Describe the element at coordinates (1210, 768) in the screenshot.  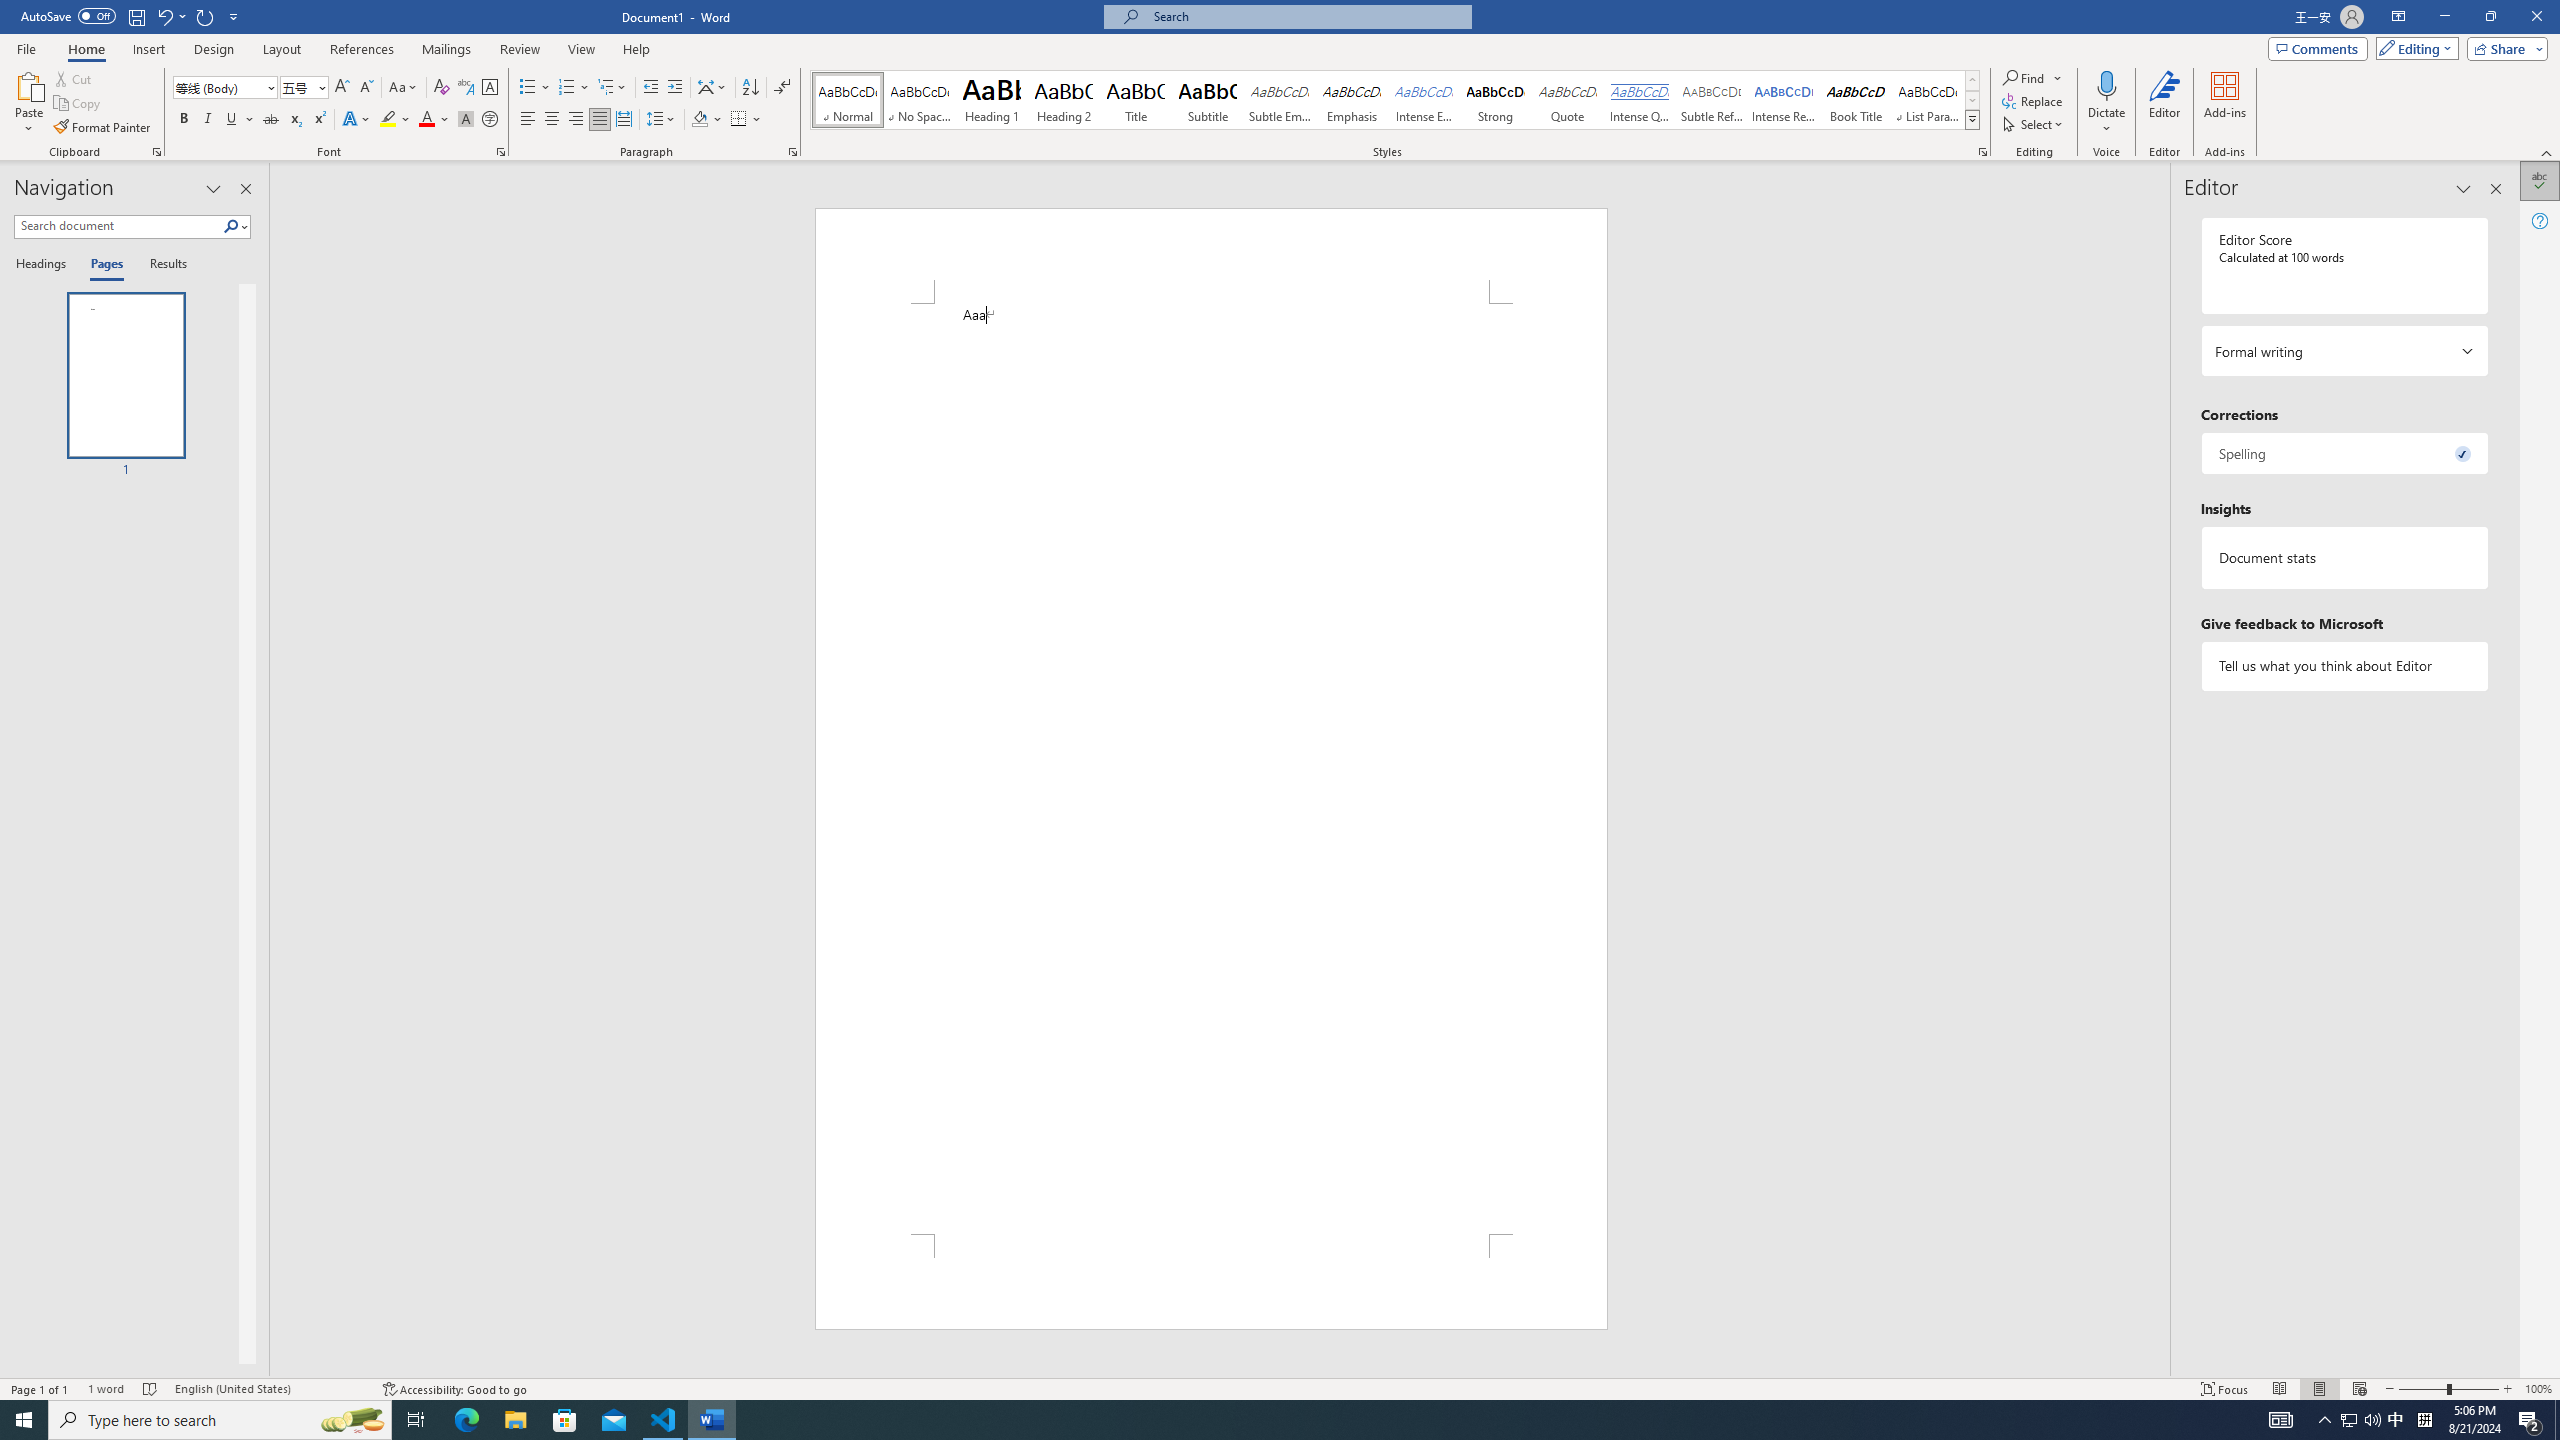
I see `Page 1 content` at that location.